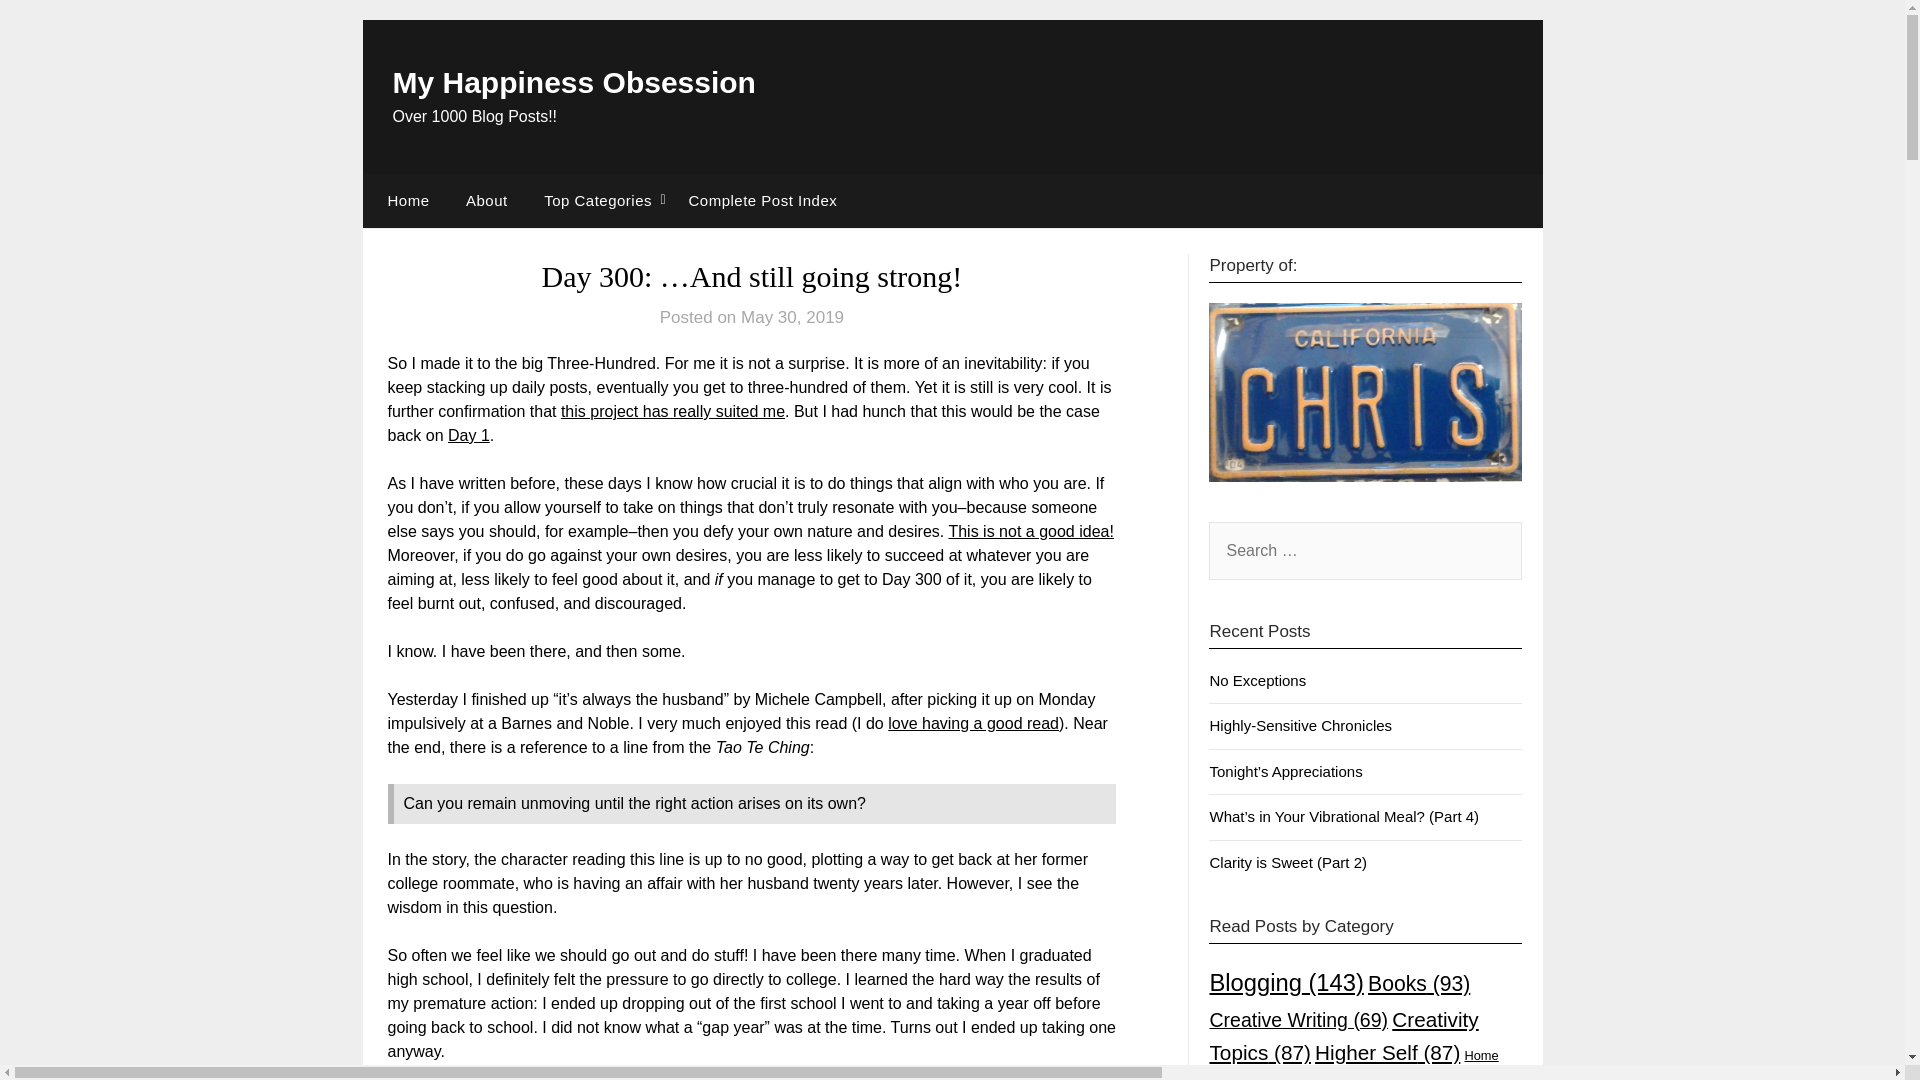  I want to click on This is not a good idea!, so click(1030, 531).